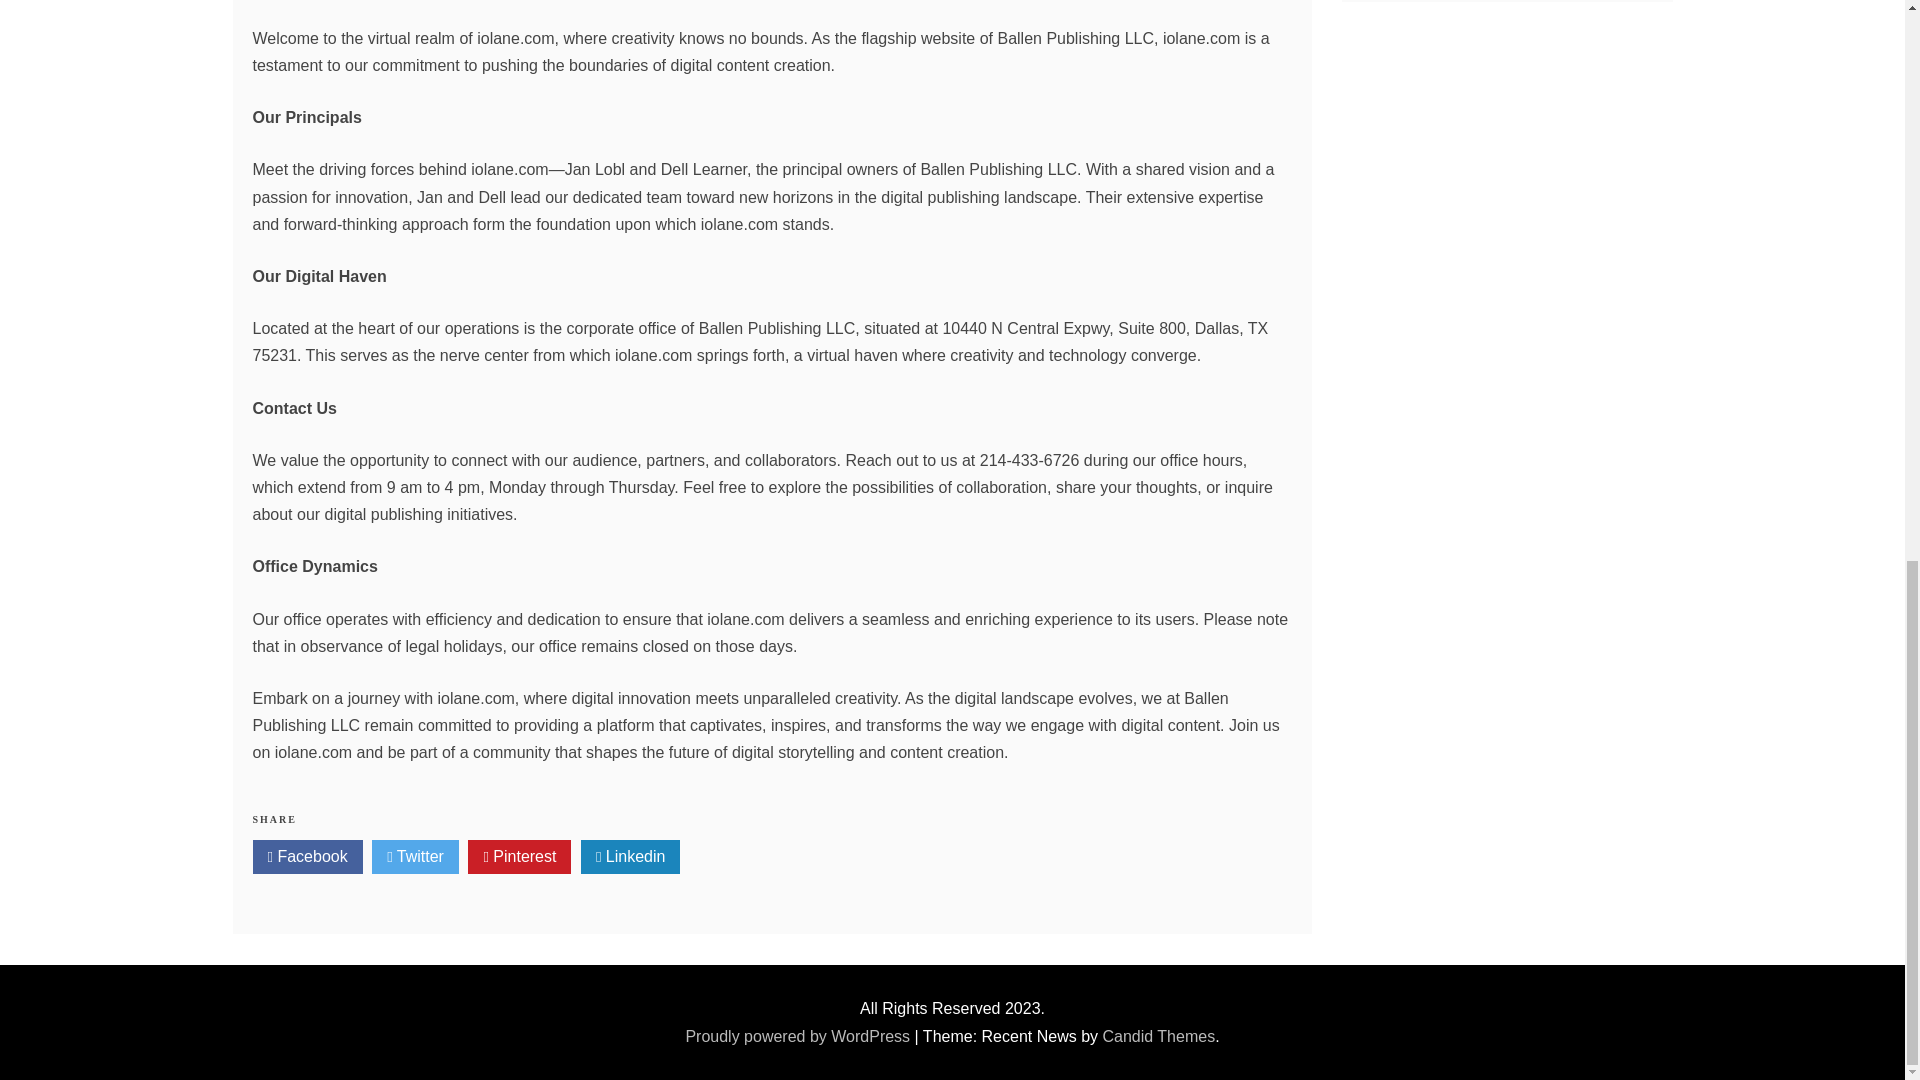  I want to click on Twitter, so click(415, 856).